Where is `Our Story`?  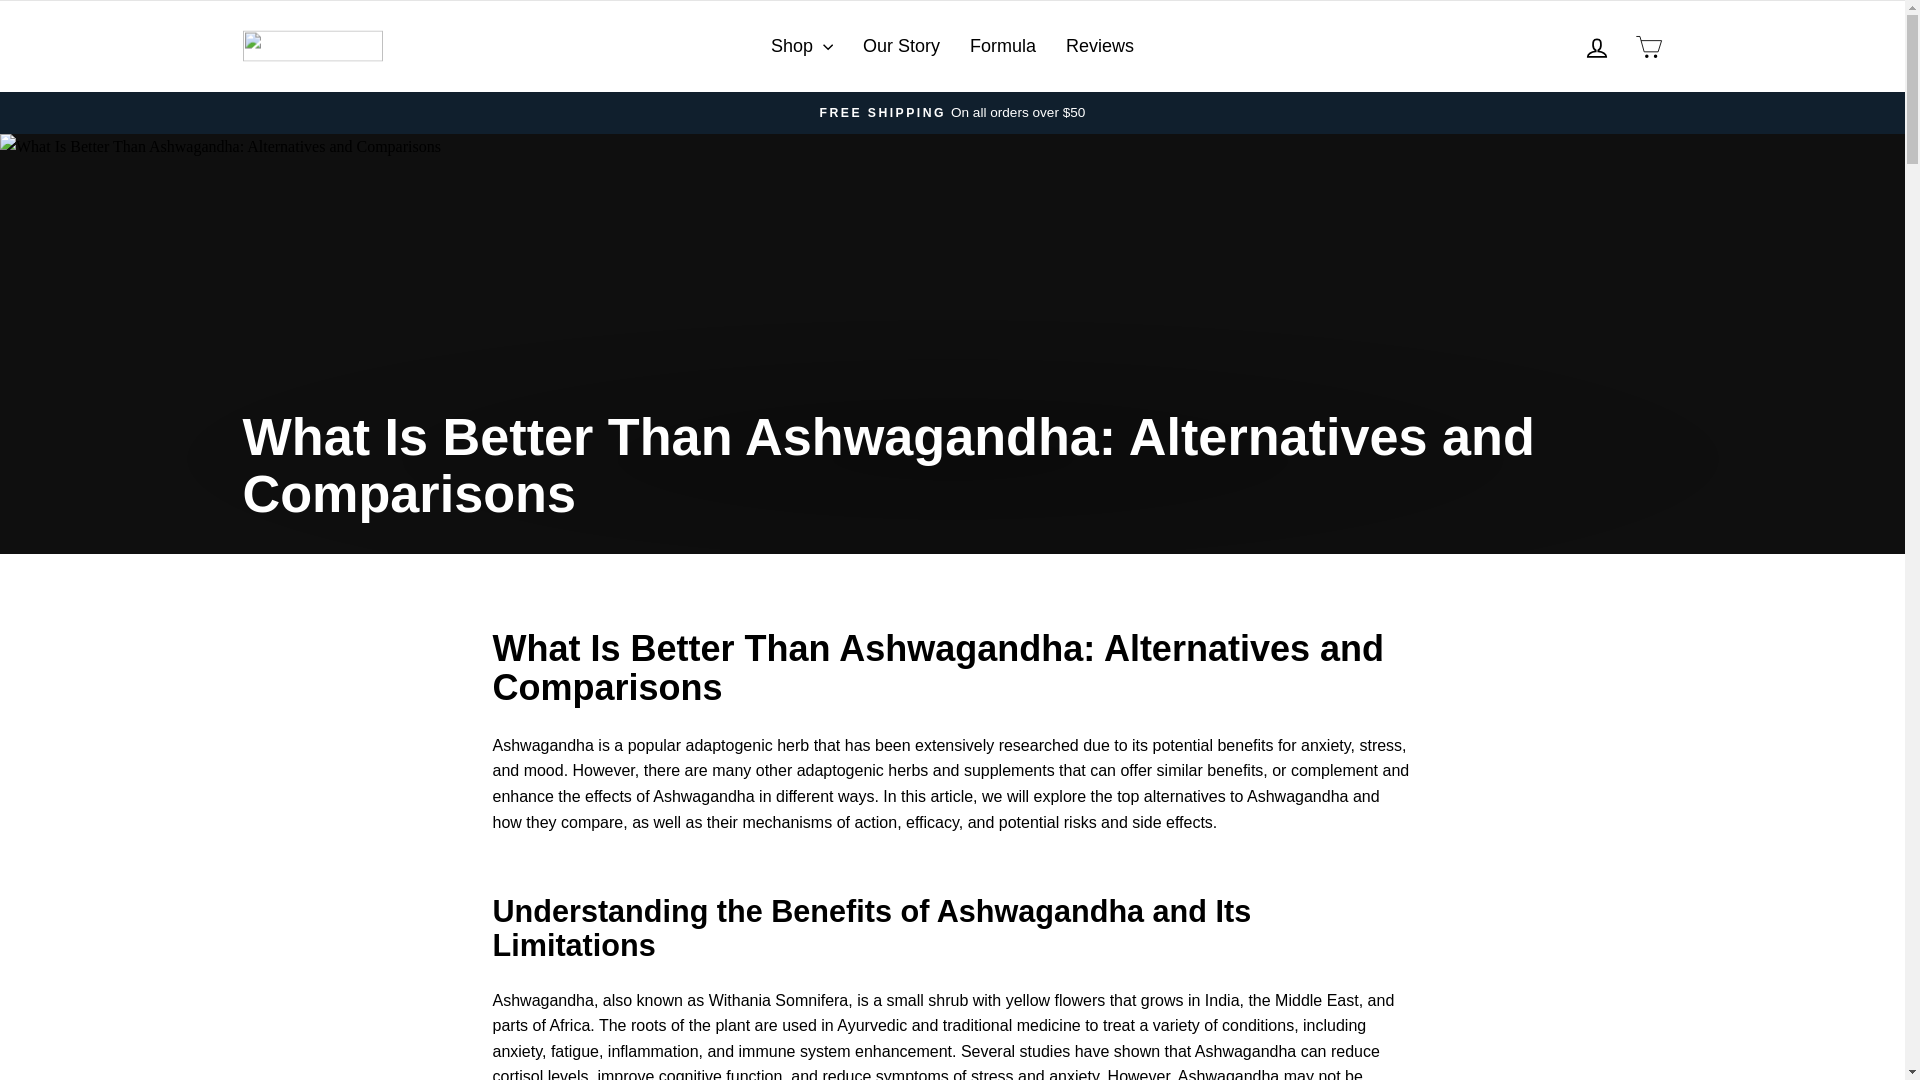 Our Story is located at coordinates (1648, 46).